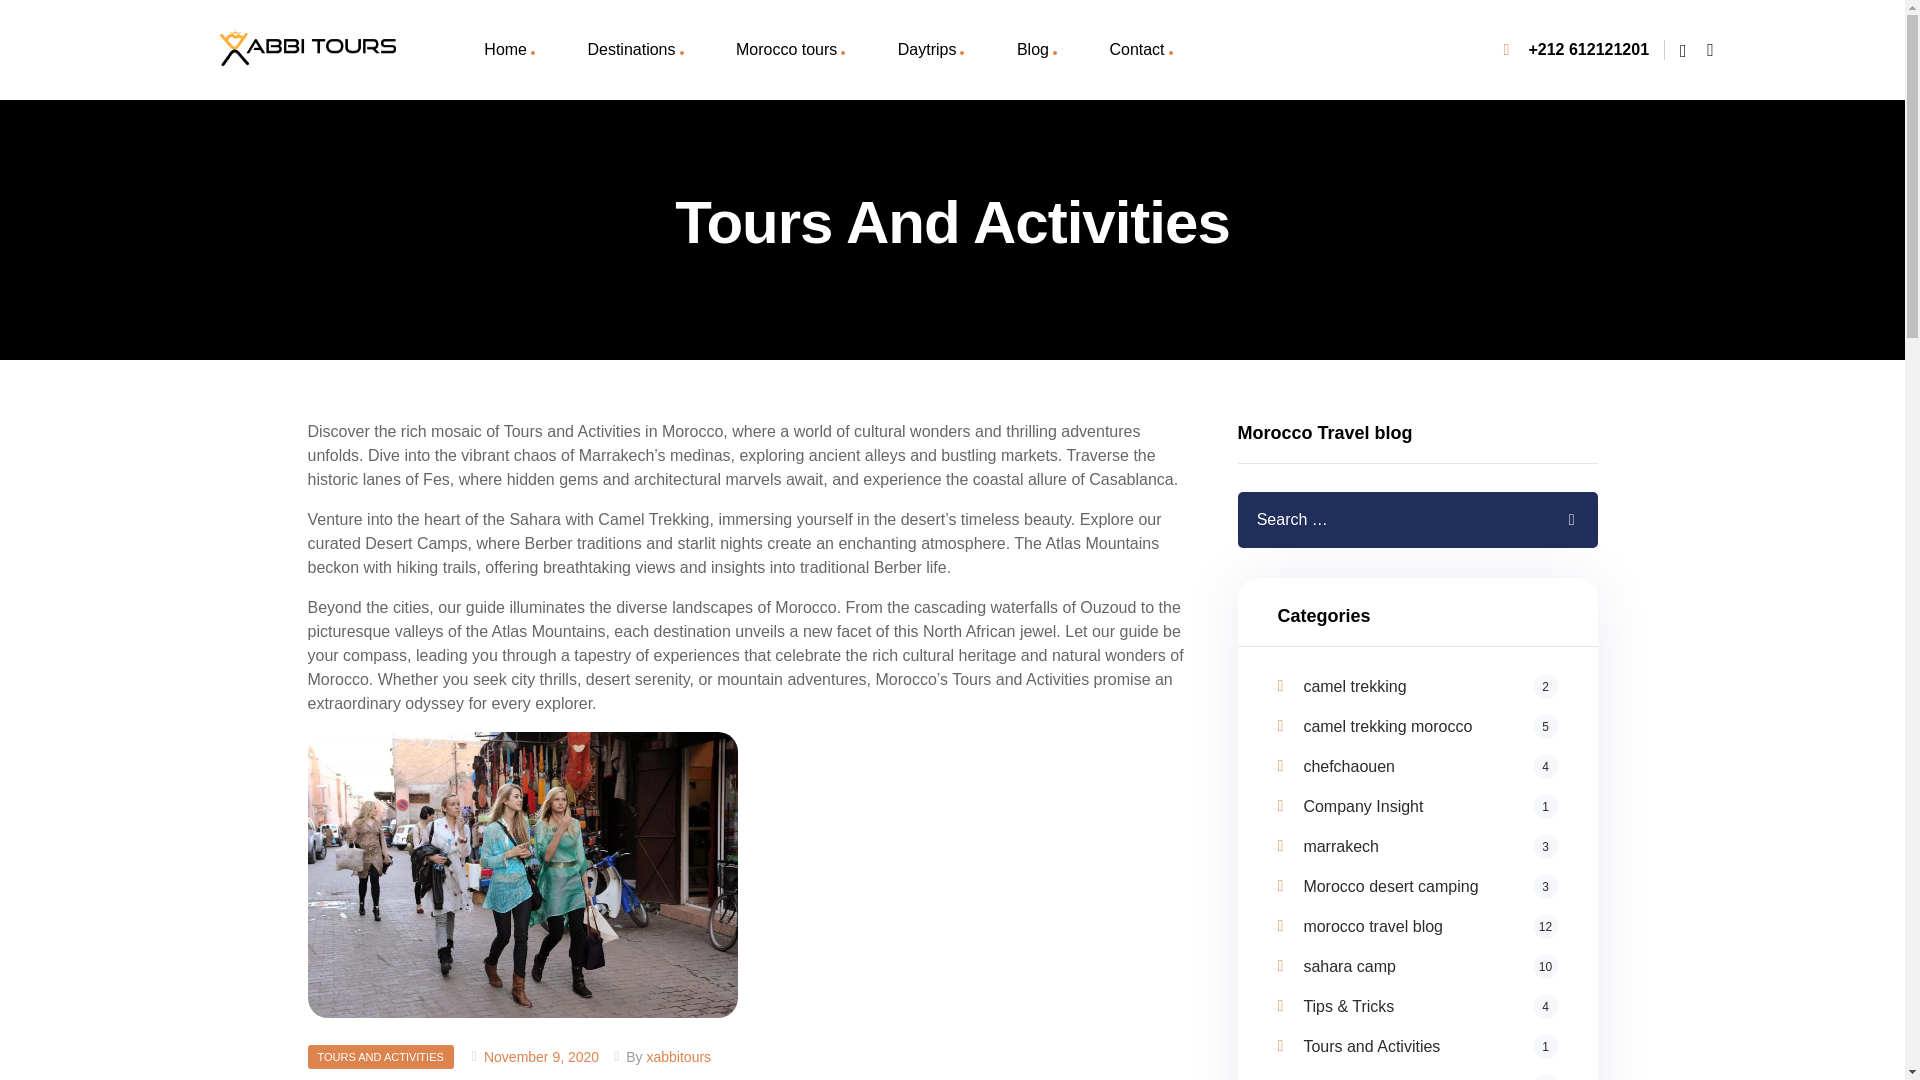  What do you see at coordinates (1430, 726) in the screenshot?
I see `Morocco tours` at bounding box center [1430, 726].